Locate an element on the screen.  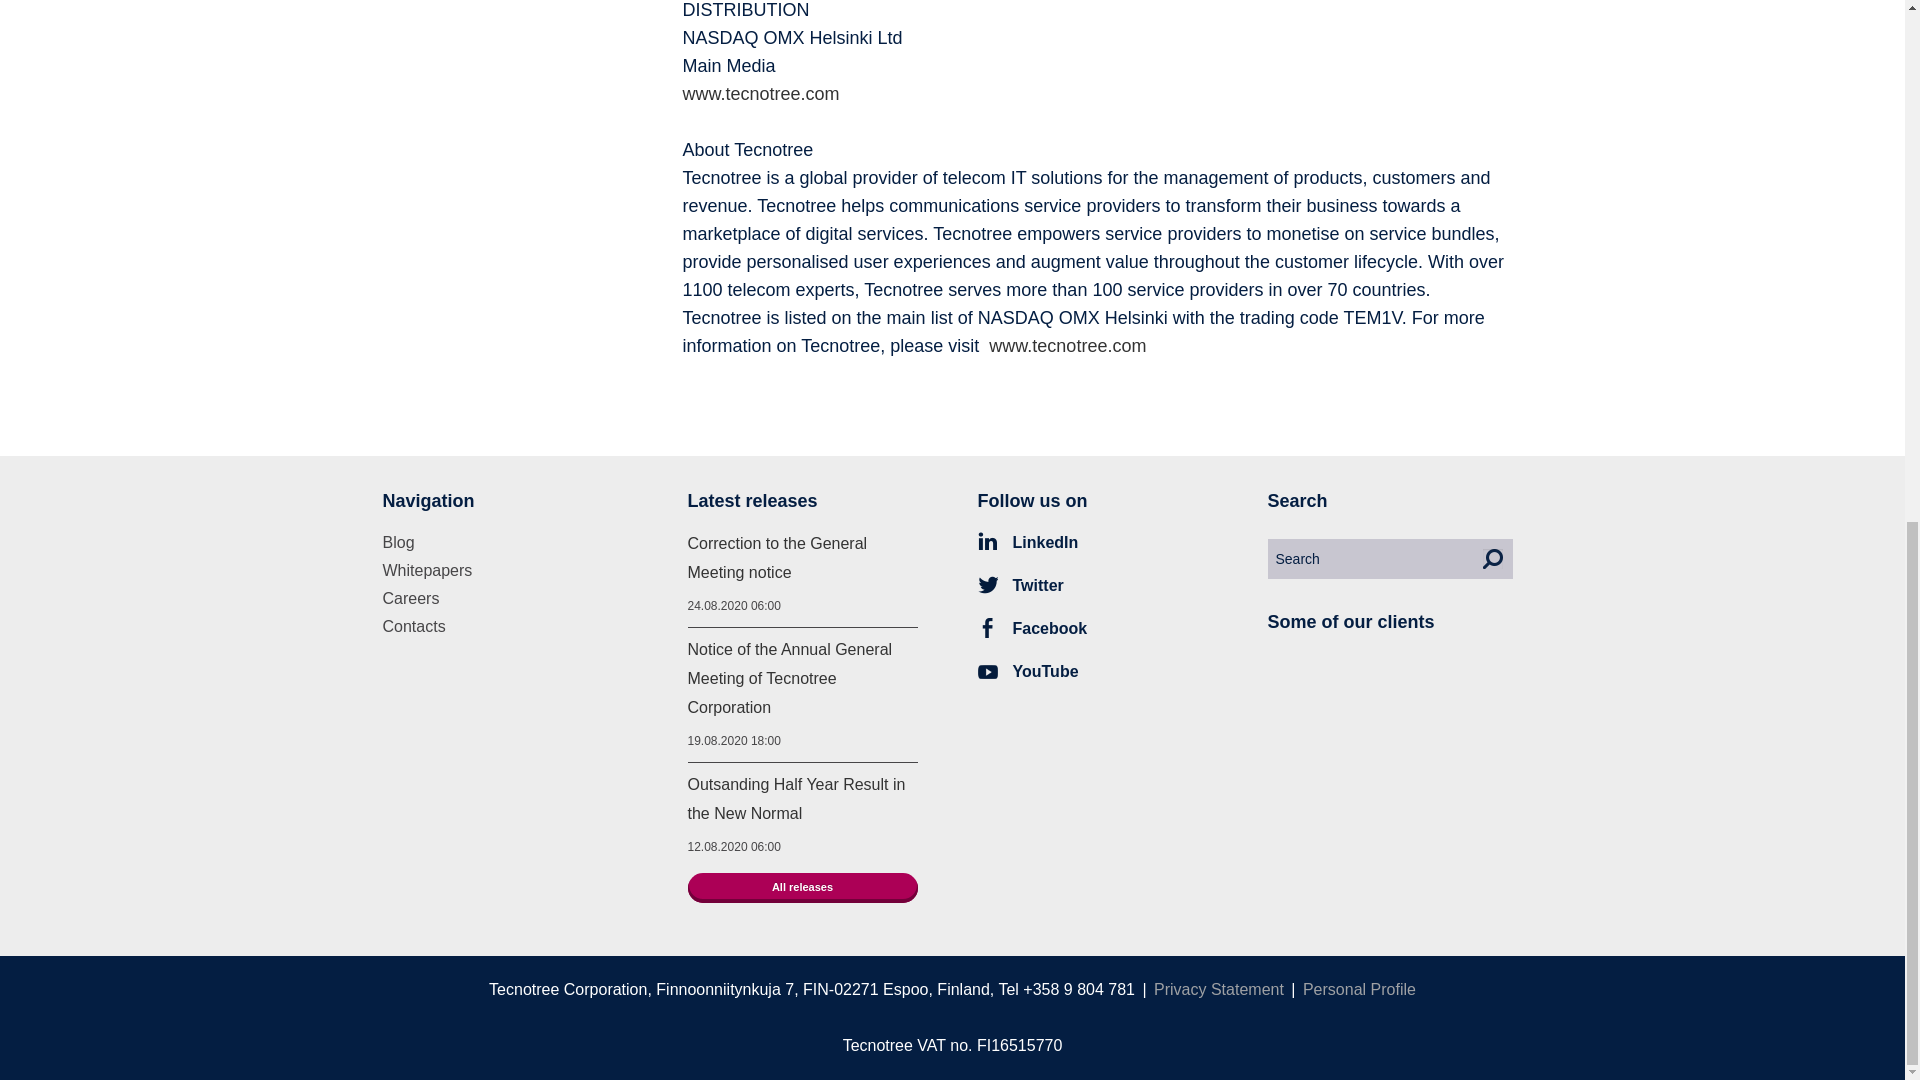
Contacts is located at coordinates (414, 626).